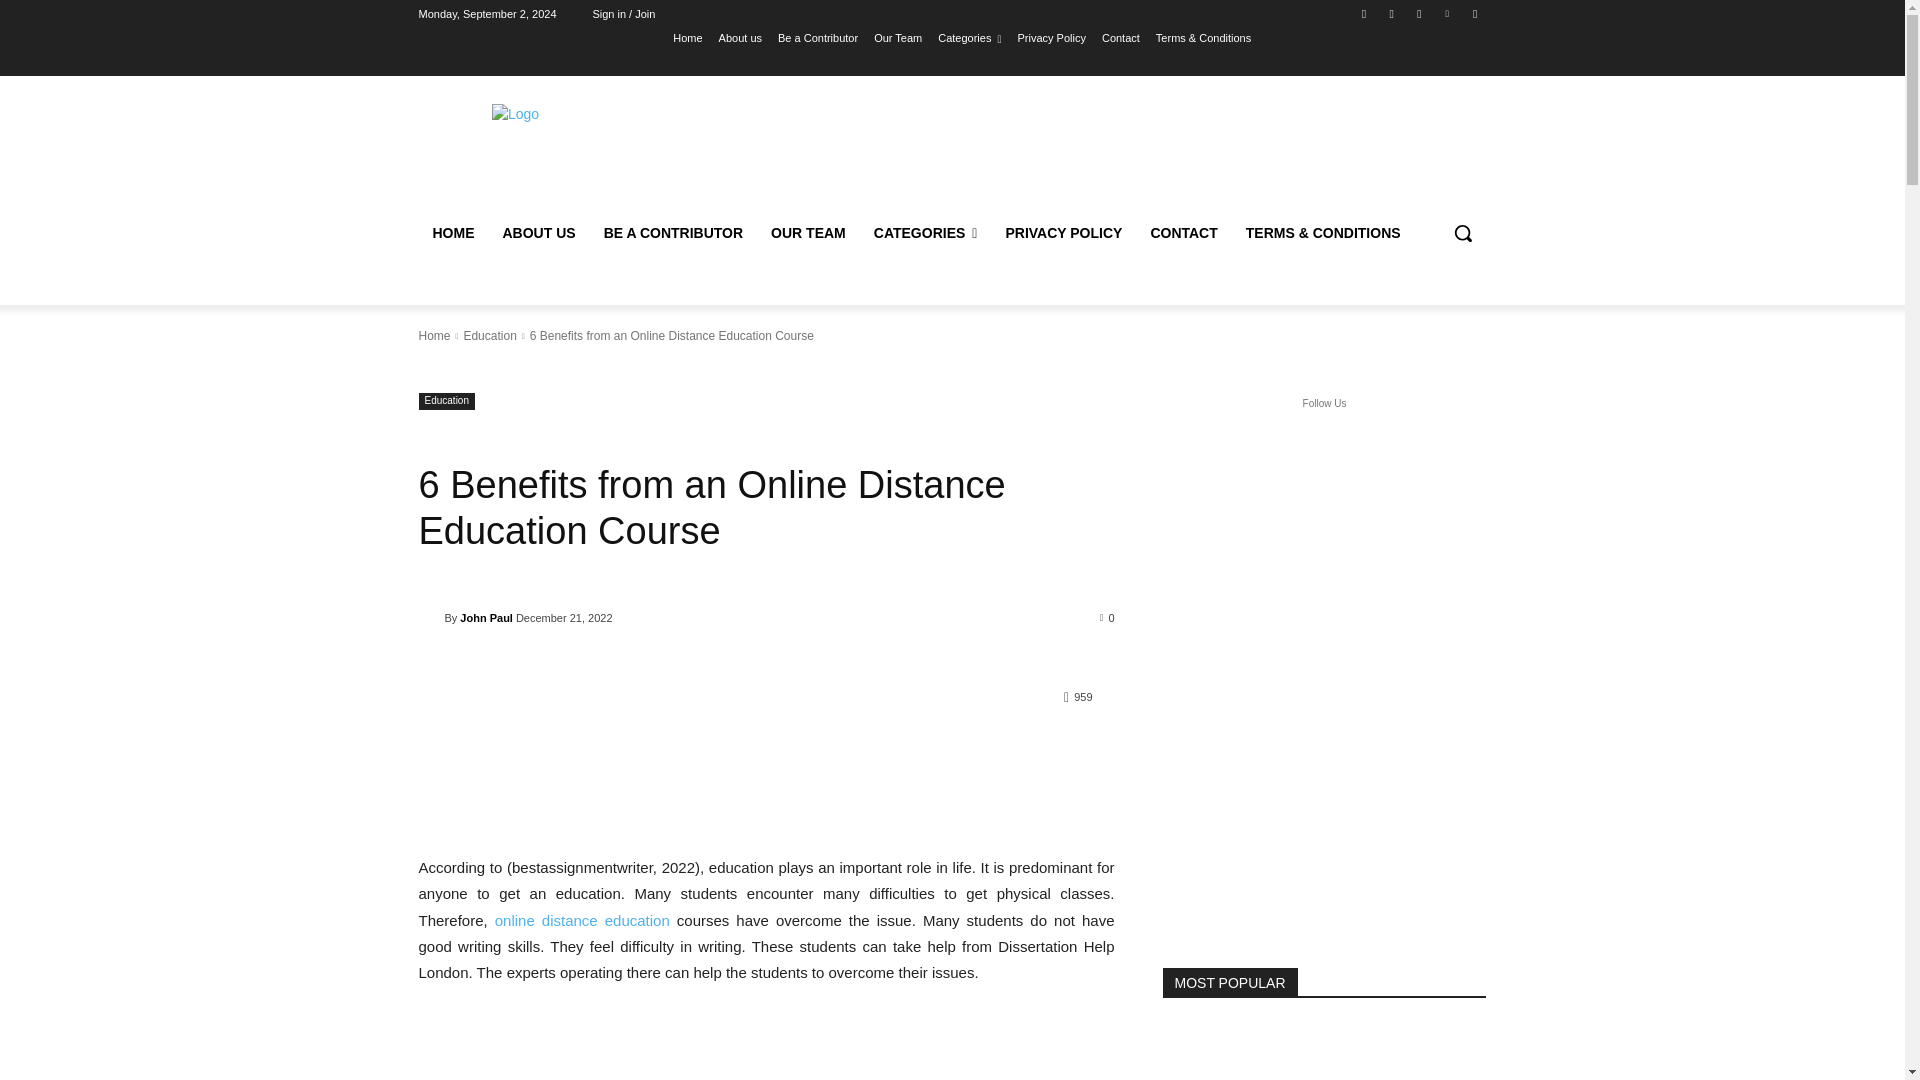  What do you see at coordinates (740, 37) in the screenshot?
I see `About us` at bounding box center [740, 37].